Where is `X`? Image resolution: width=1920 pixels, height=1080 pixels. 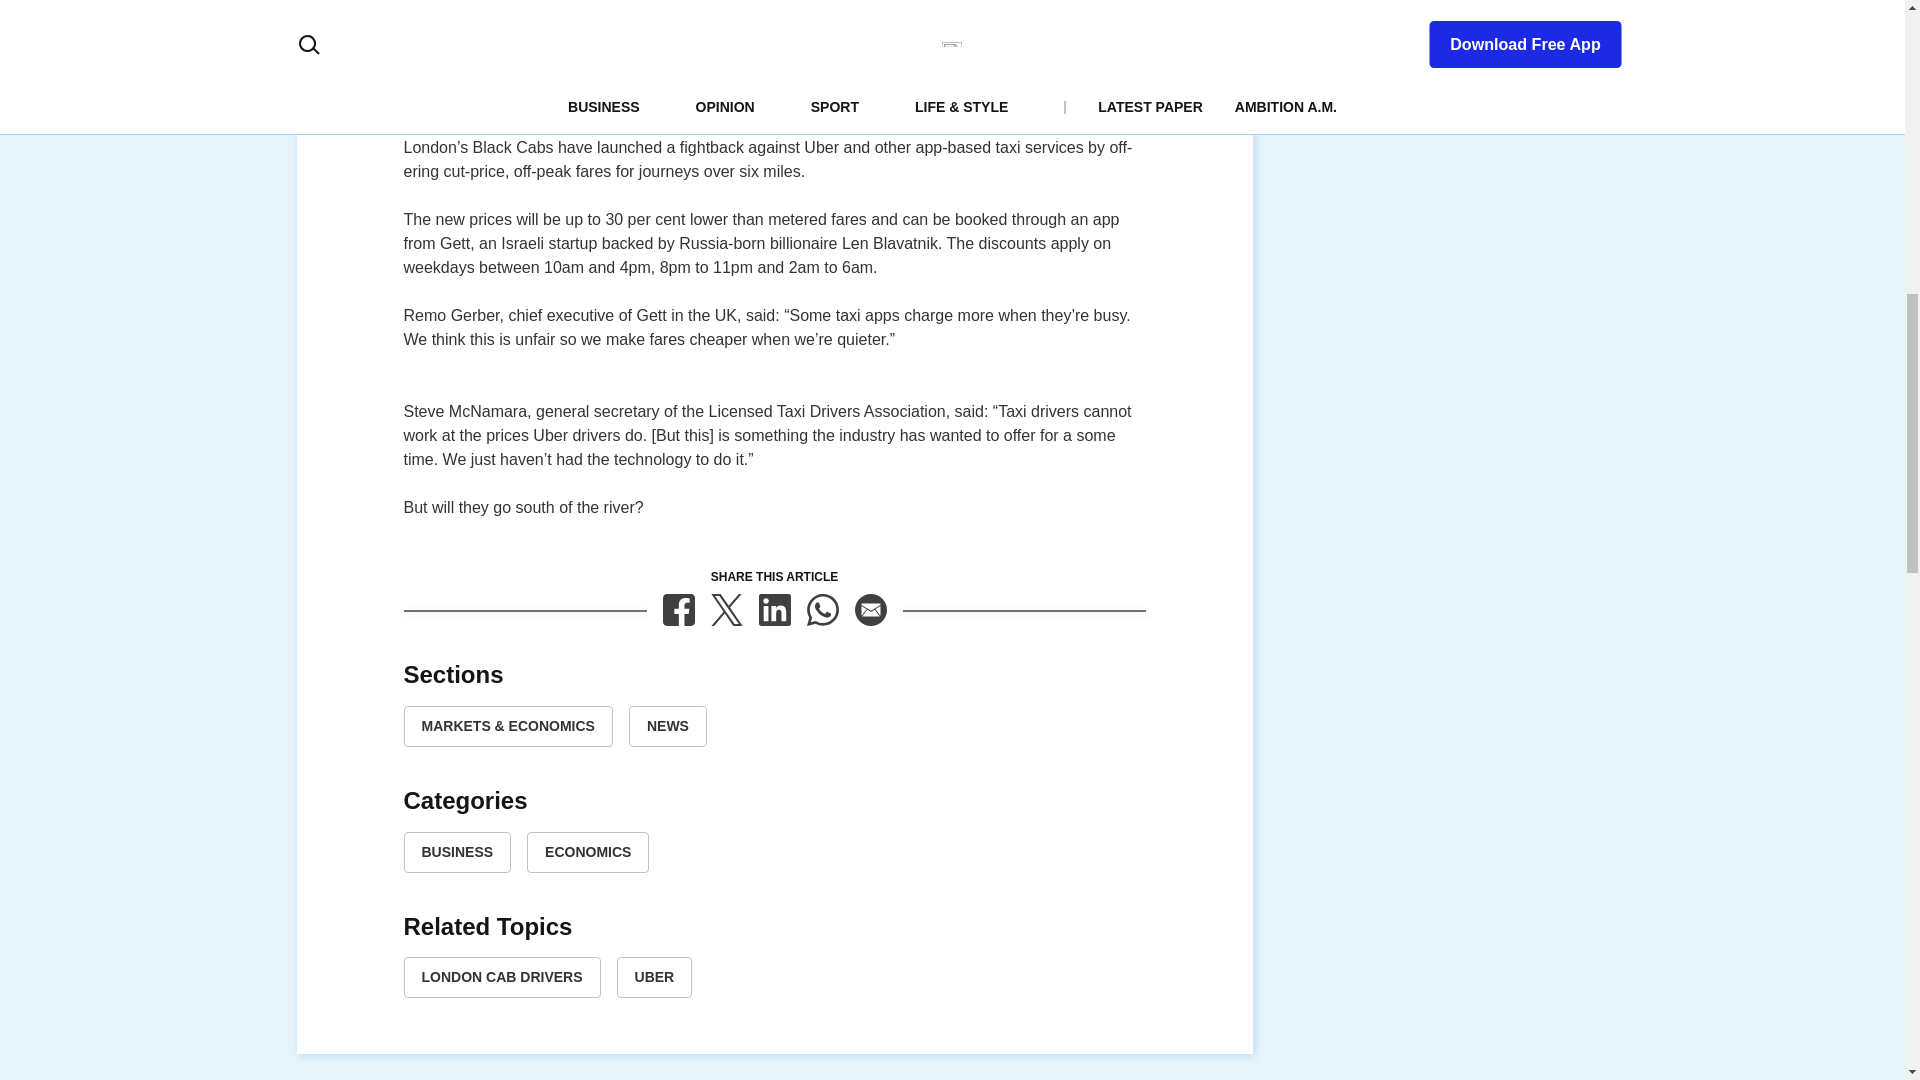 X is located at coordinates (726, 610).